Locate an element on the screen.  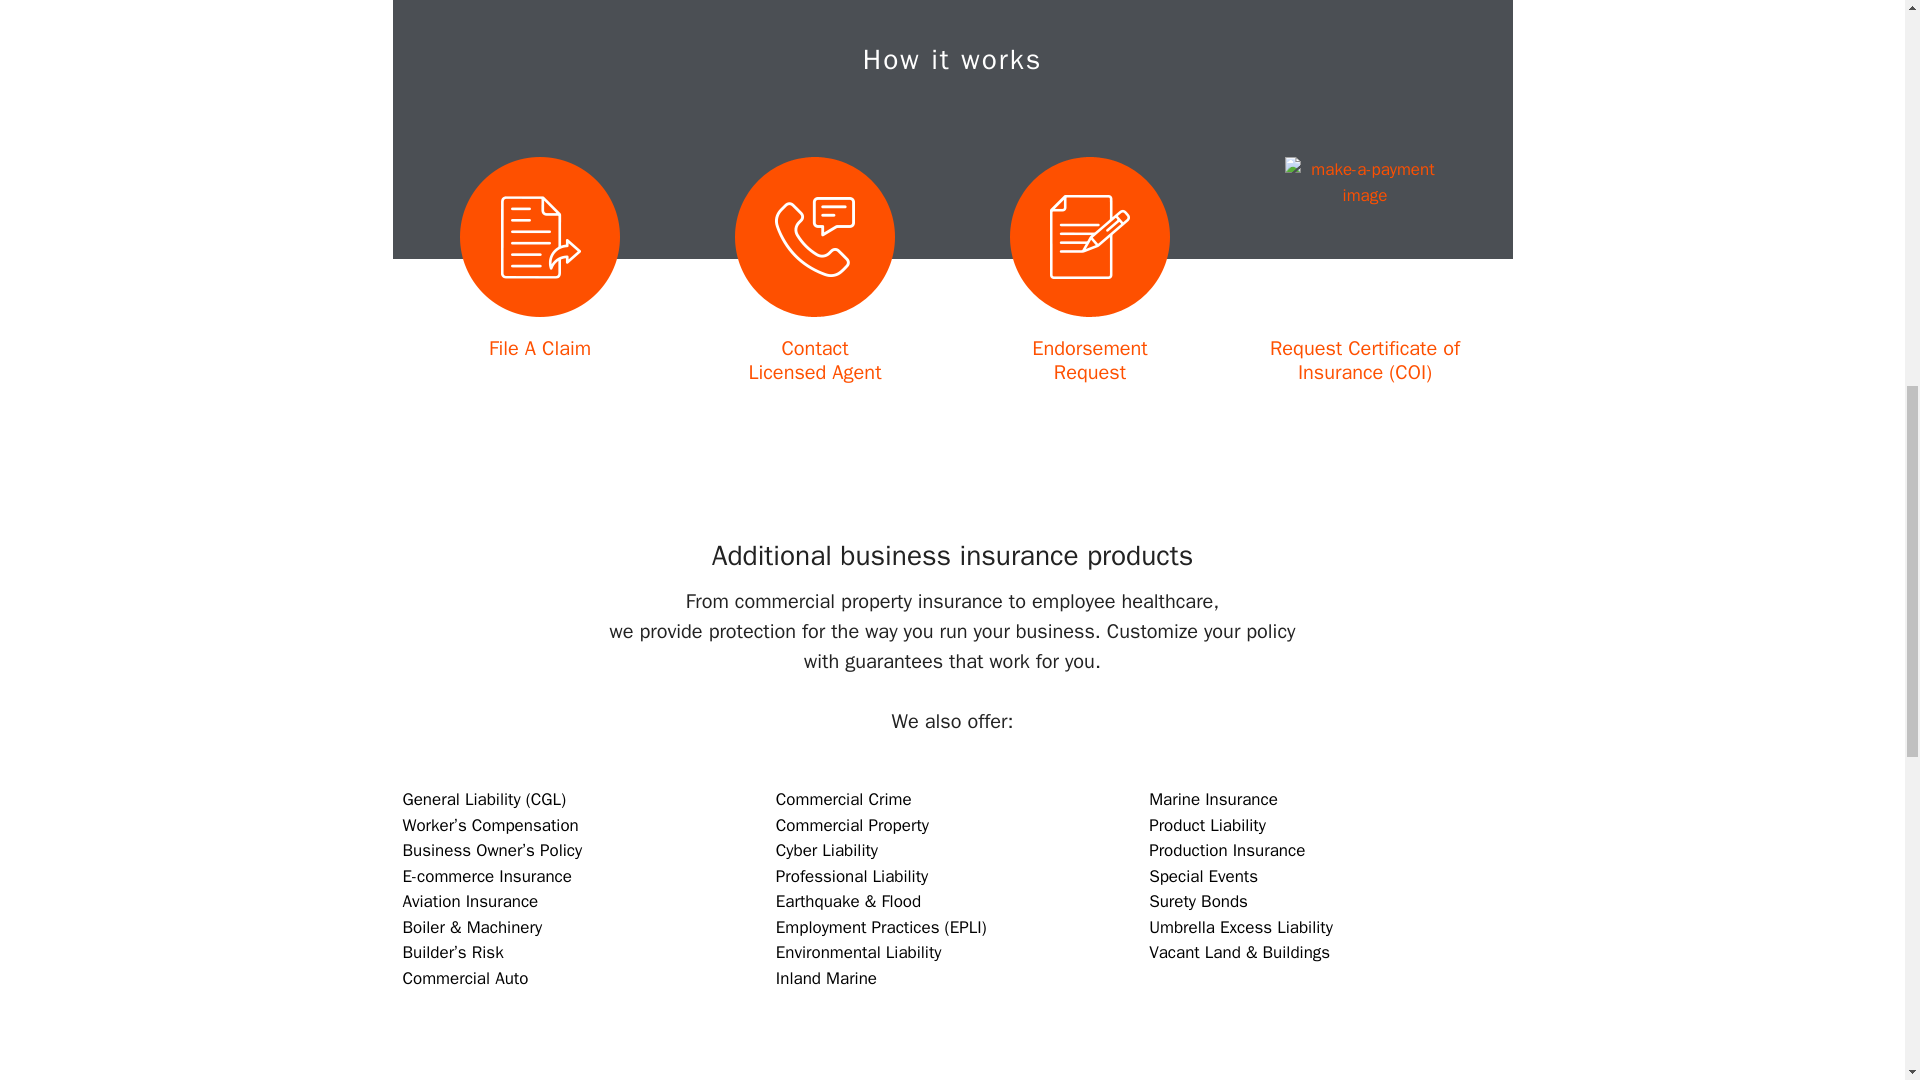
Commercial Auto is located at coordinates (464, 978).